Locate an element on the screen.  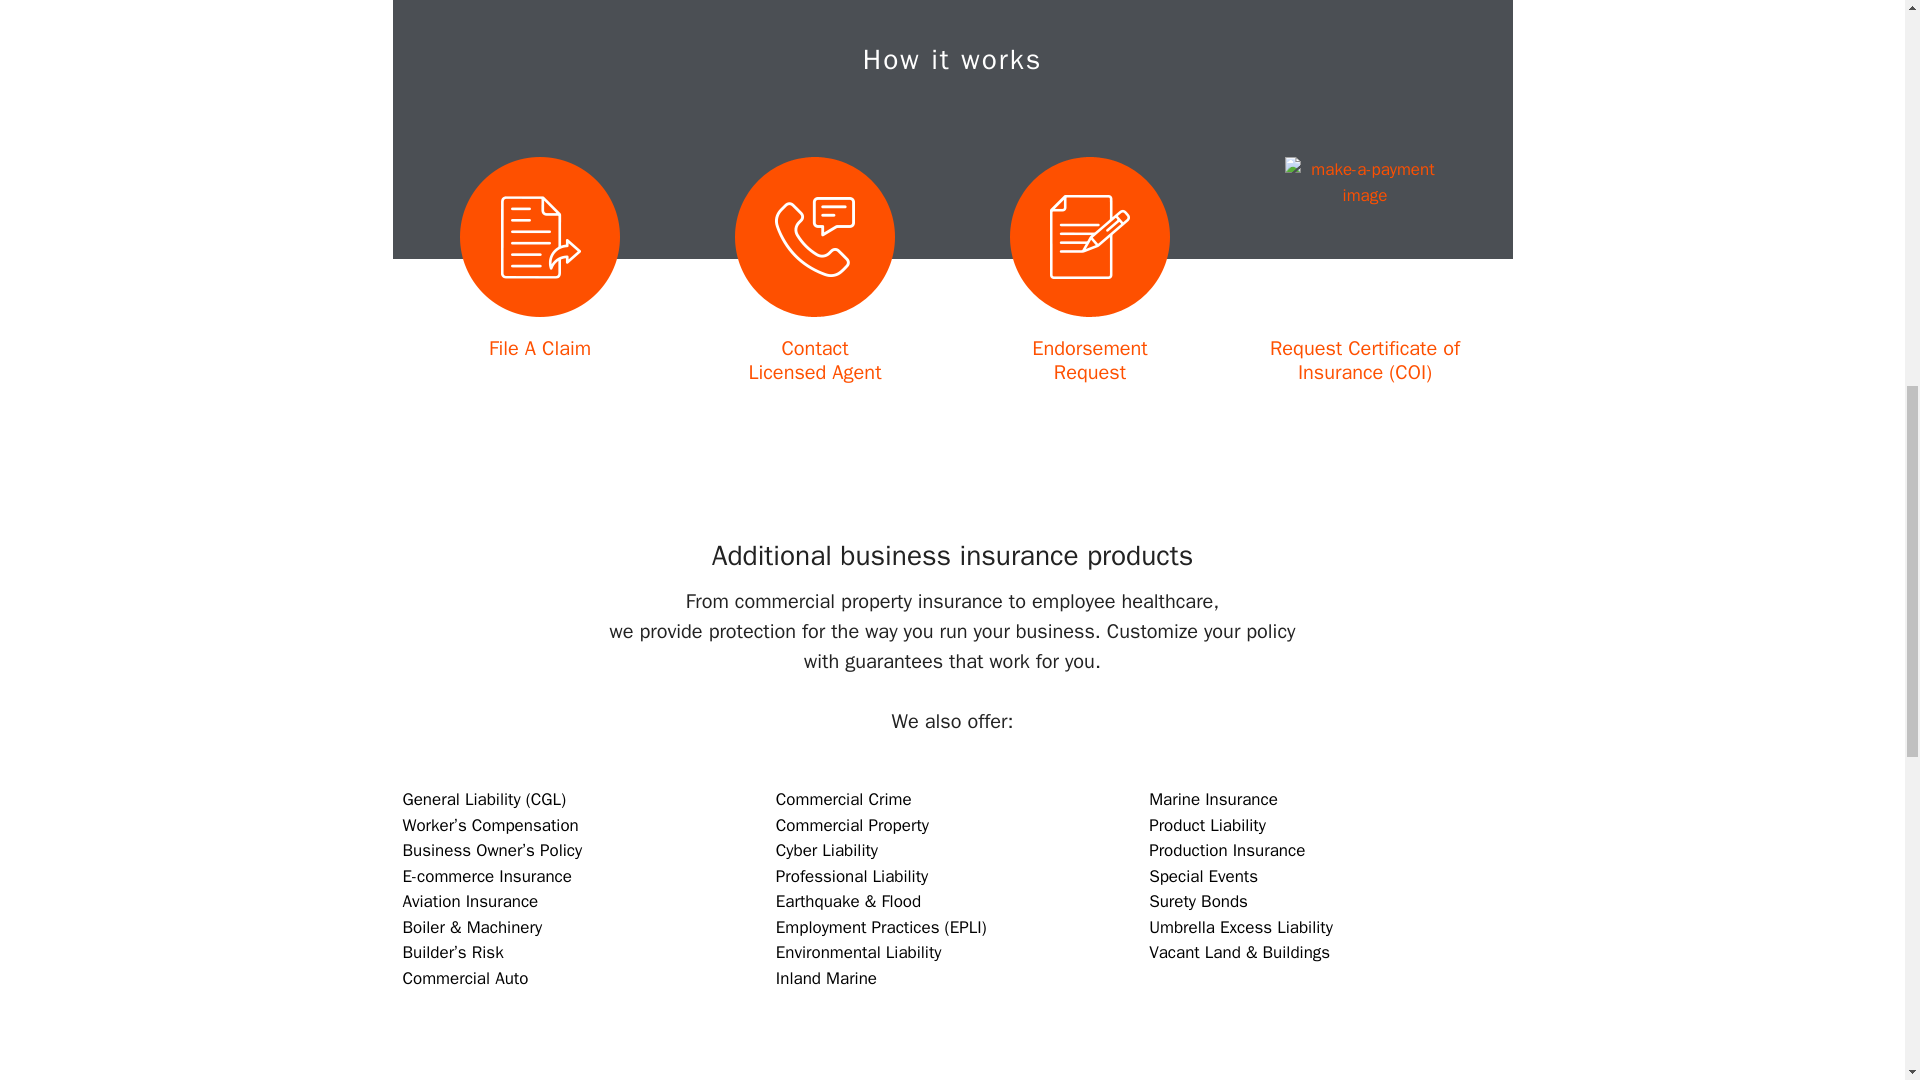
Commercial Auto is located at coordinates (464, 978).